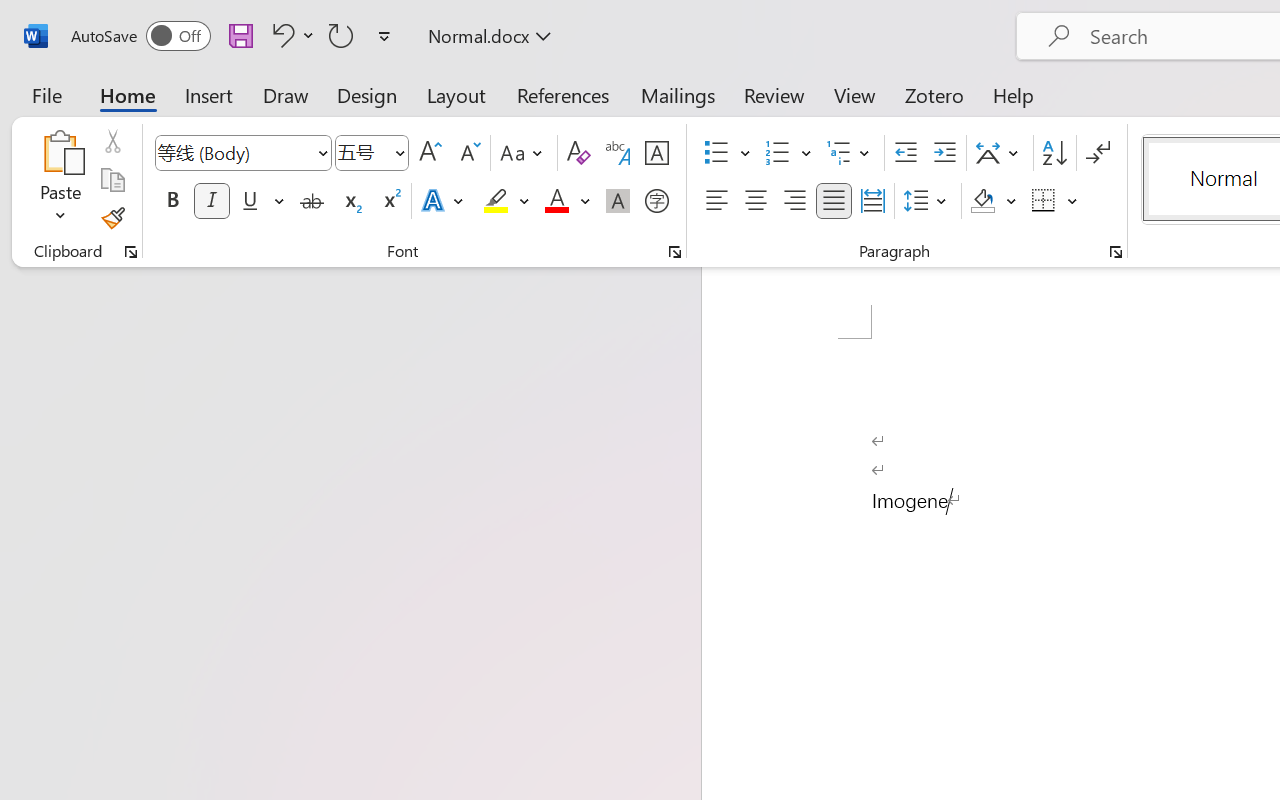  I want to click on Decrease Indent, so click(906, 153).